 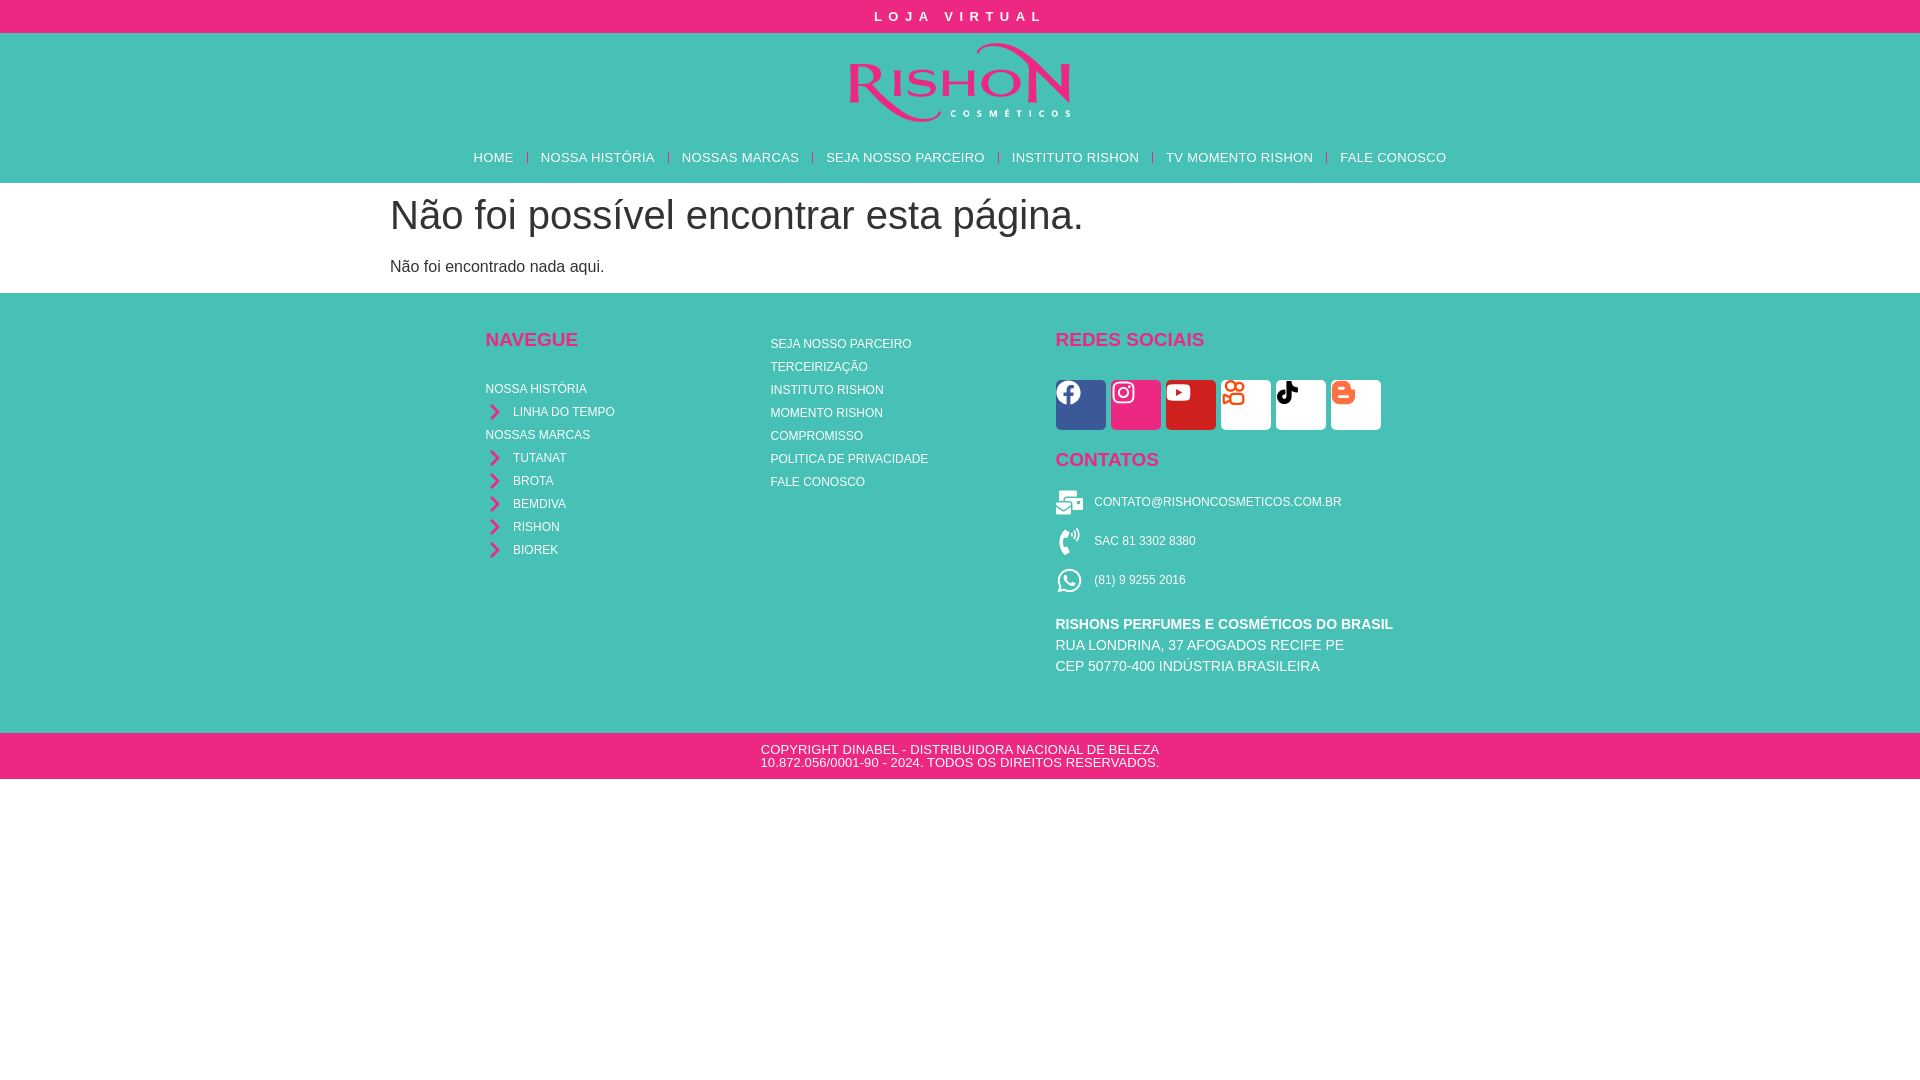 I want to click on FALE CONOSCO, so click(x=1392, y=156).